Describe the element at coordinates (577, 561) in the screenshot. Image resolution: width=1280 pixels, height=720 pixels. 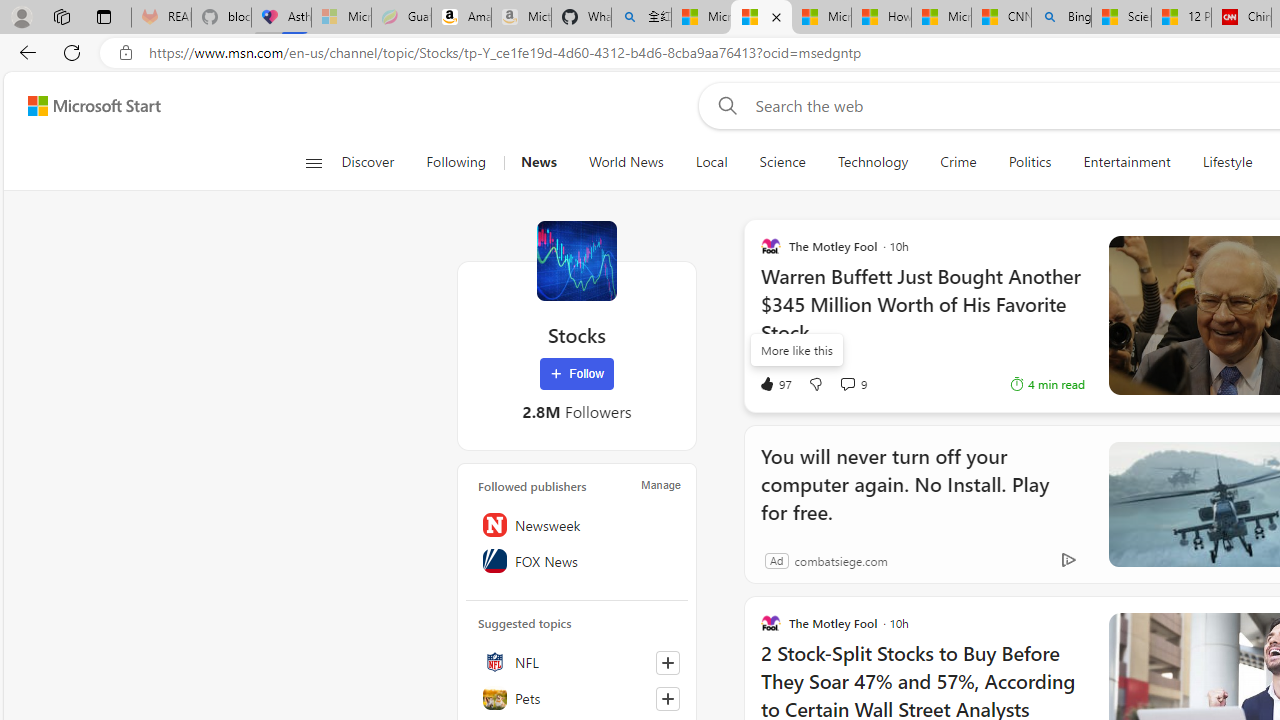
I see `FOX News` at that location.